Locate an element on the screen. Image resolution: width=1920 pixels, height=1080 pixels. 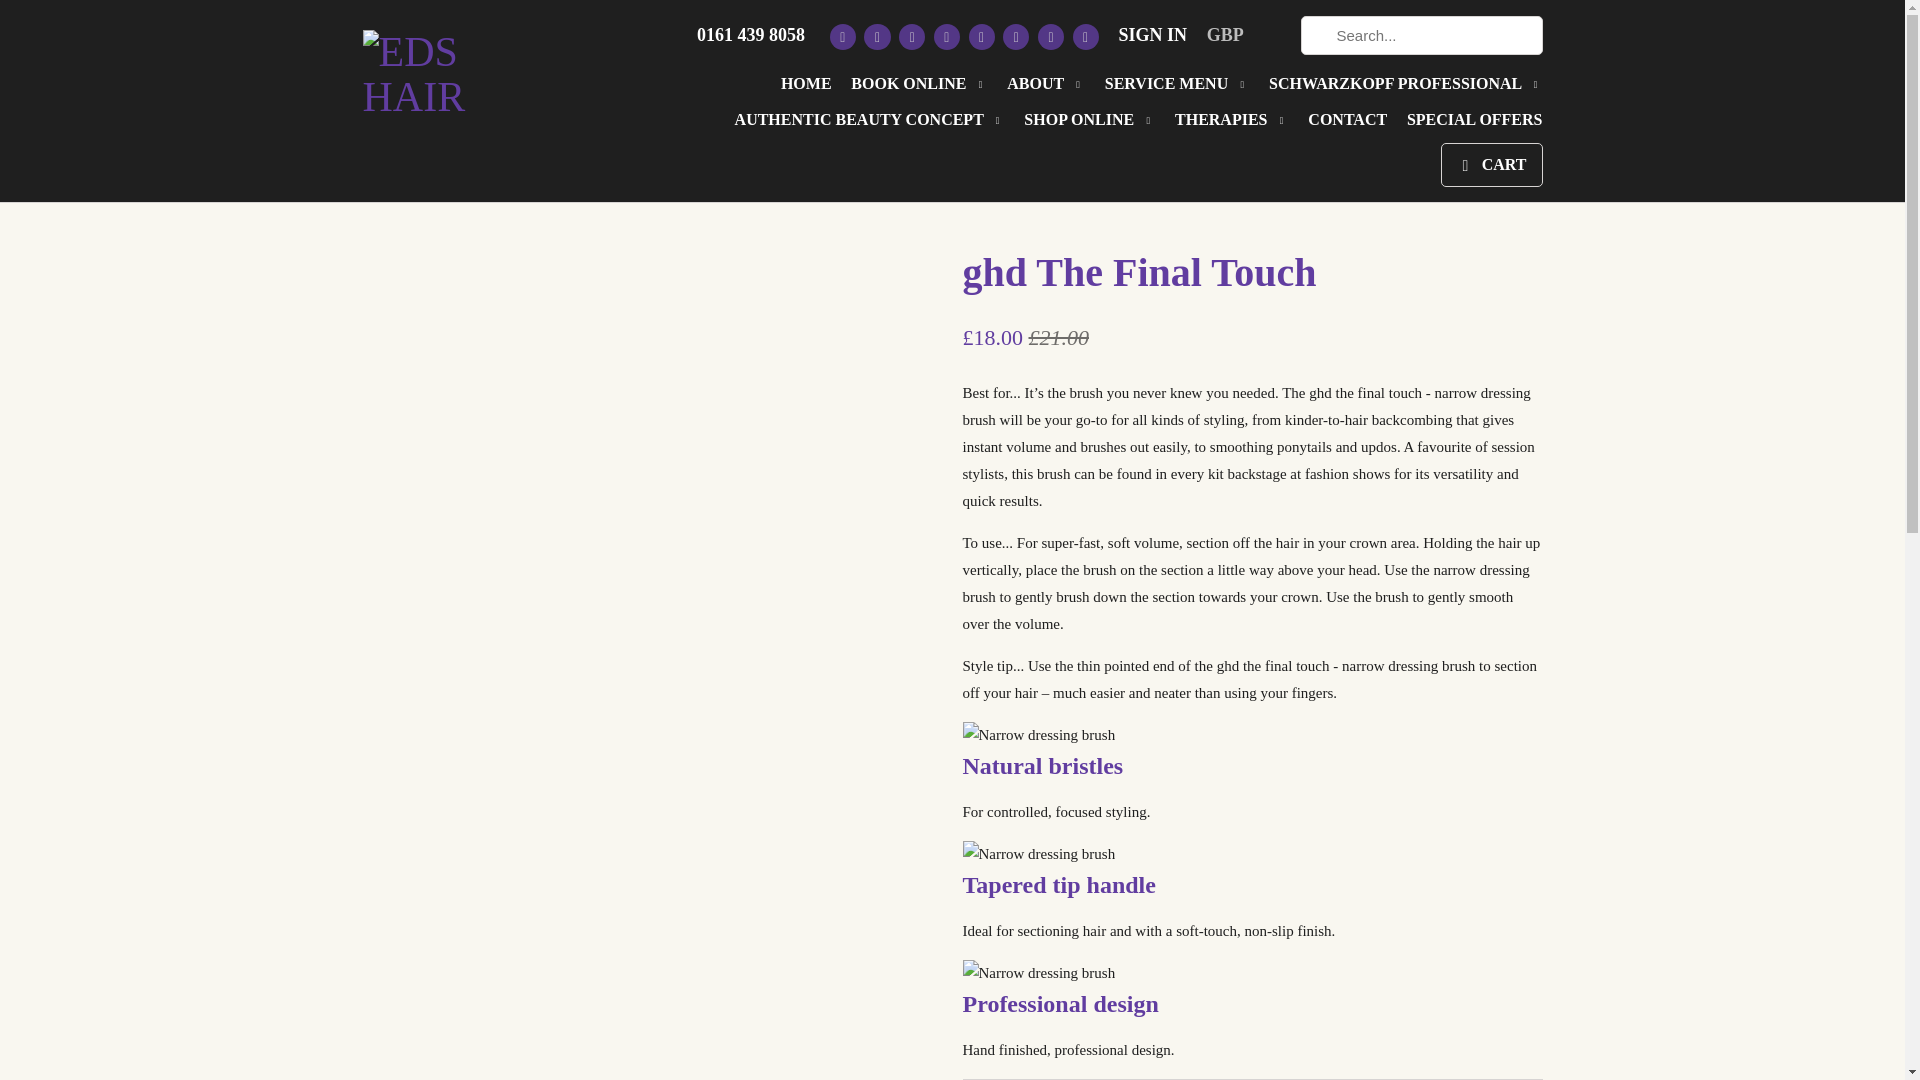
0161 439 8058 is located at coordinates (750, 40).